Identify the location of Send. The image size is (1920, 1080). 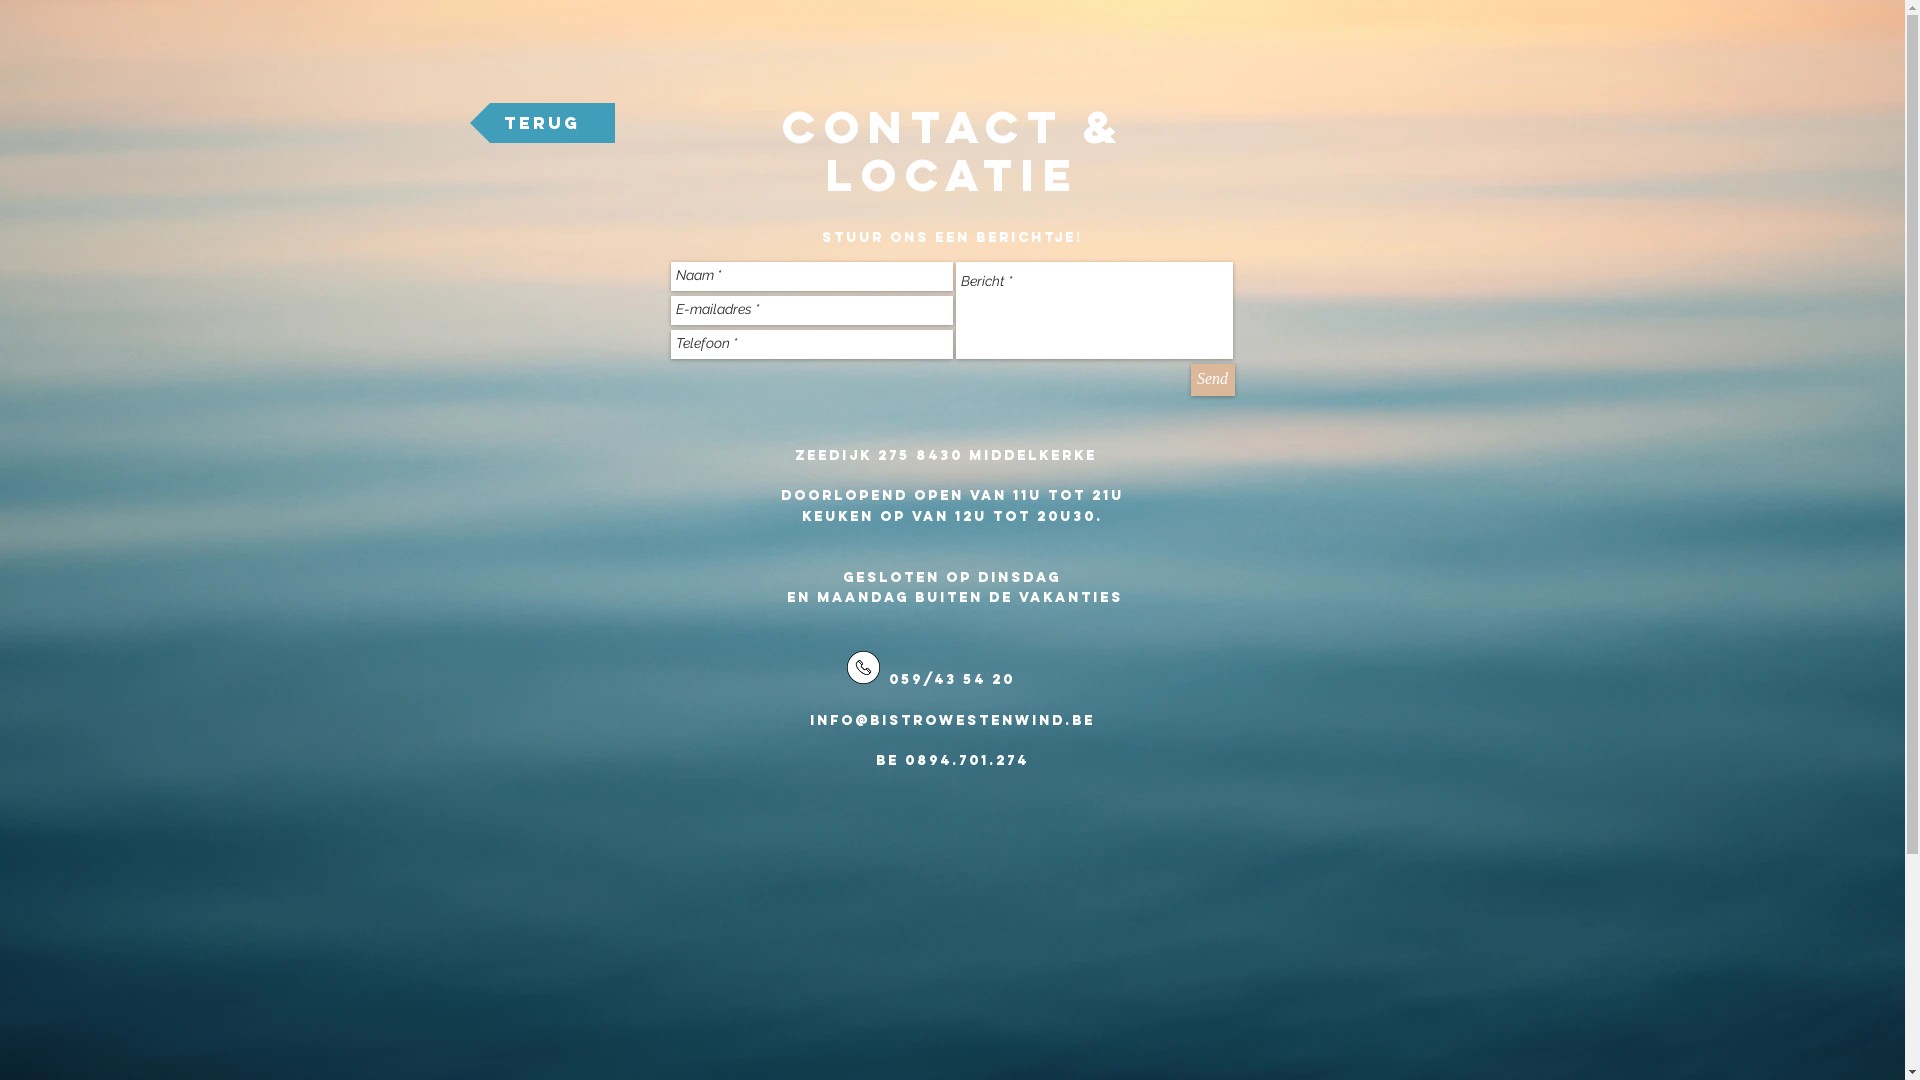
(1212, 380).